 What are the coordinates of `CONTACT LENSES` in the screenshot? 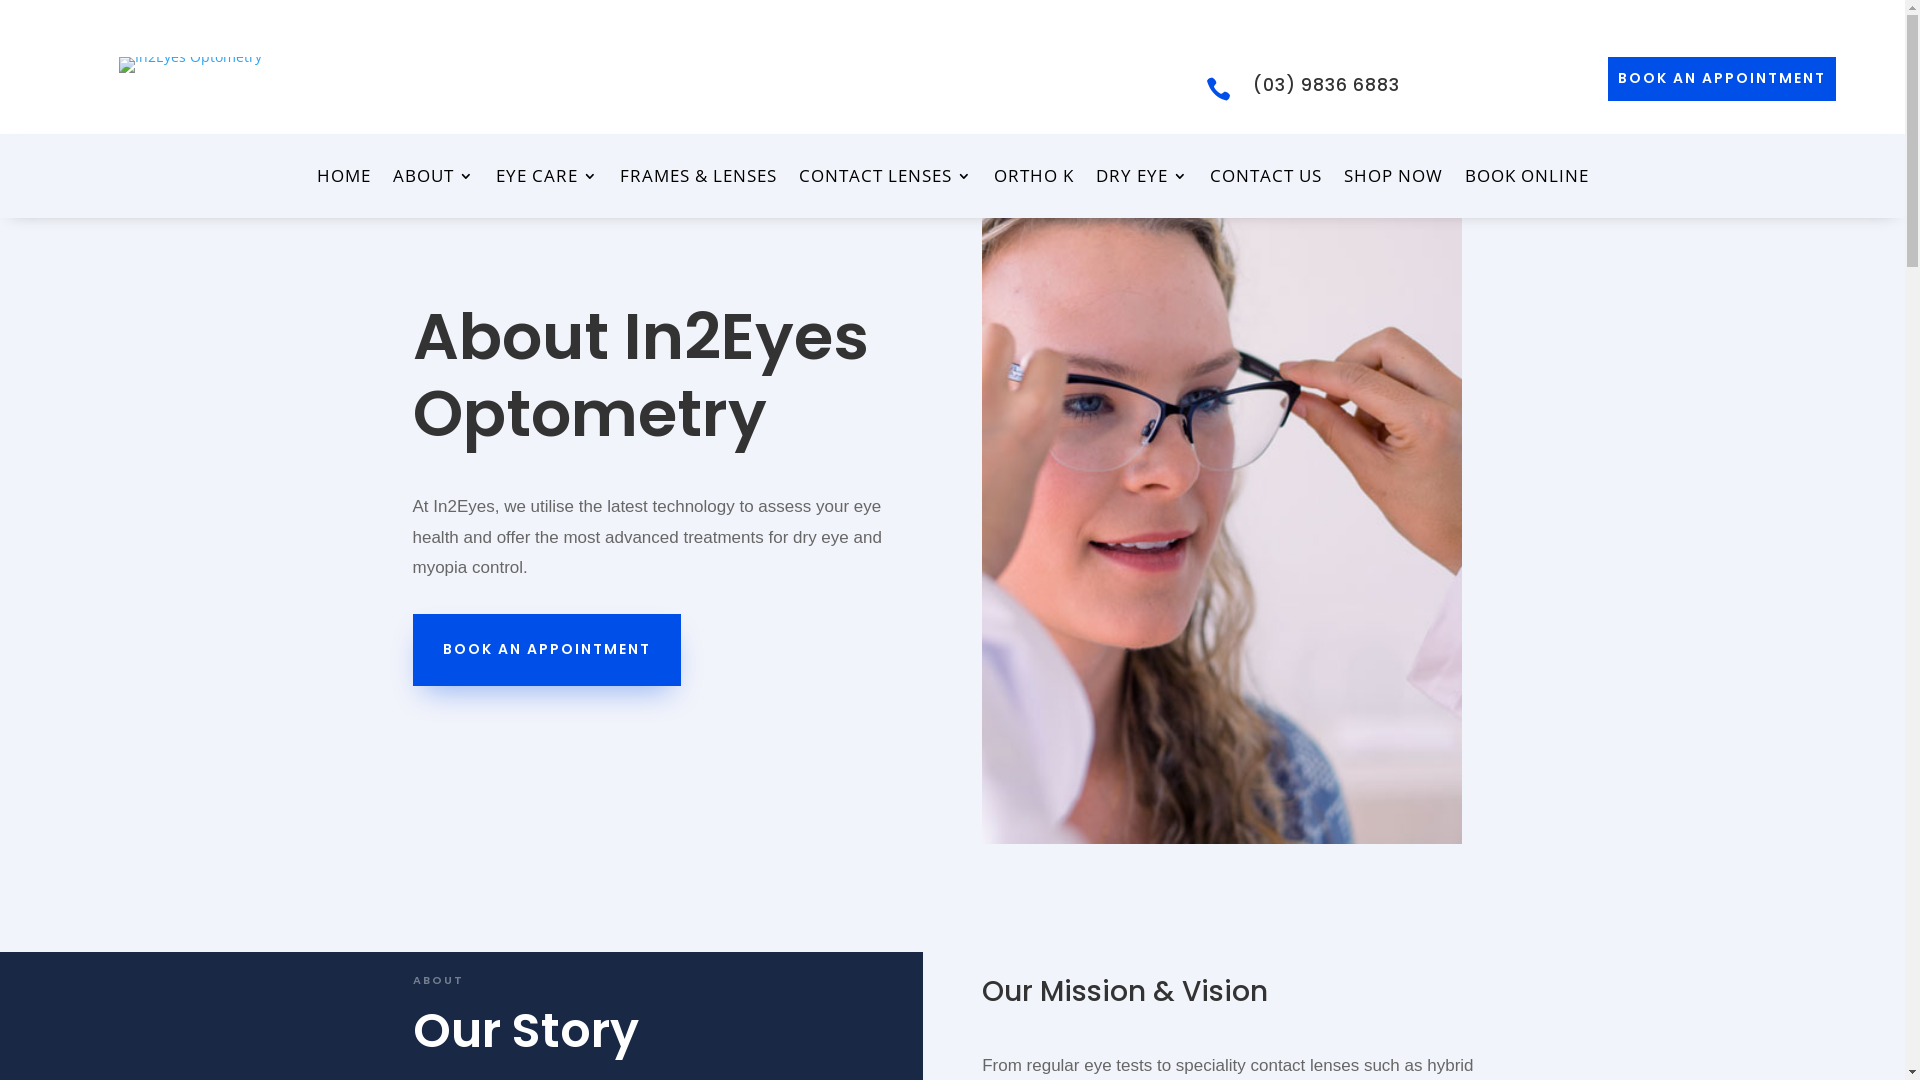 It's located at (884, 180).